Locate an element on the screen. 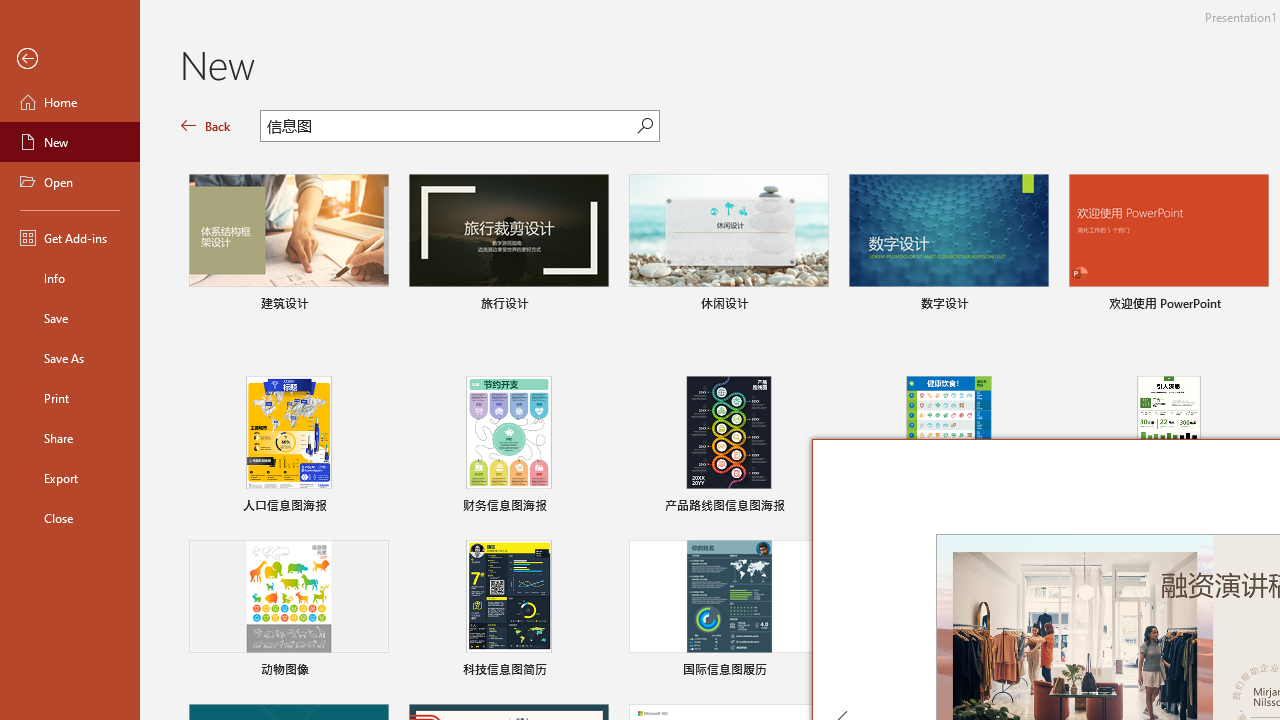 Image resolution: width=1280 pixels, height=720 pixels. Pin to list is located at coordinates (596, 672).